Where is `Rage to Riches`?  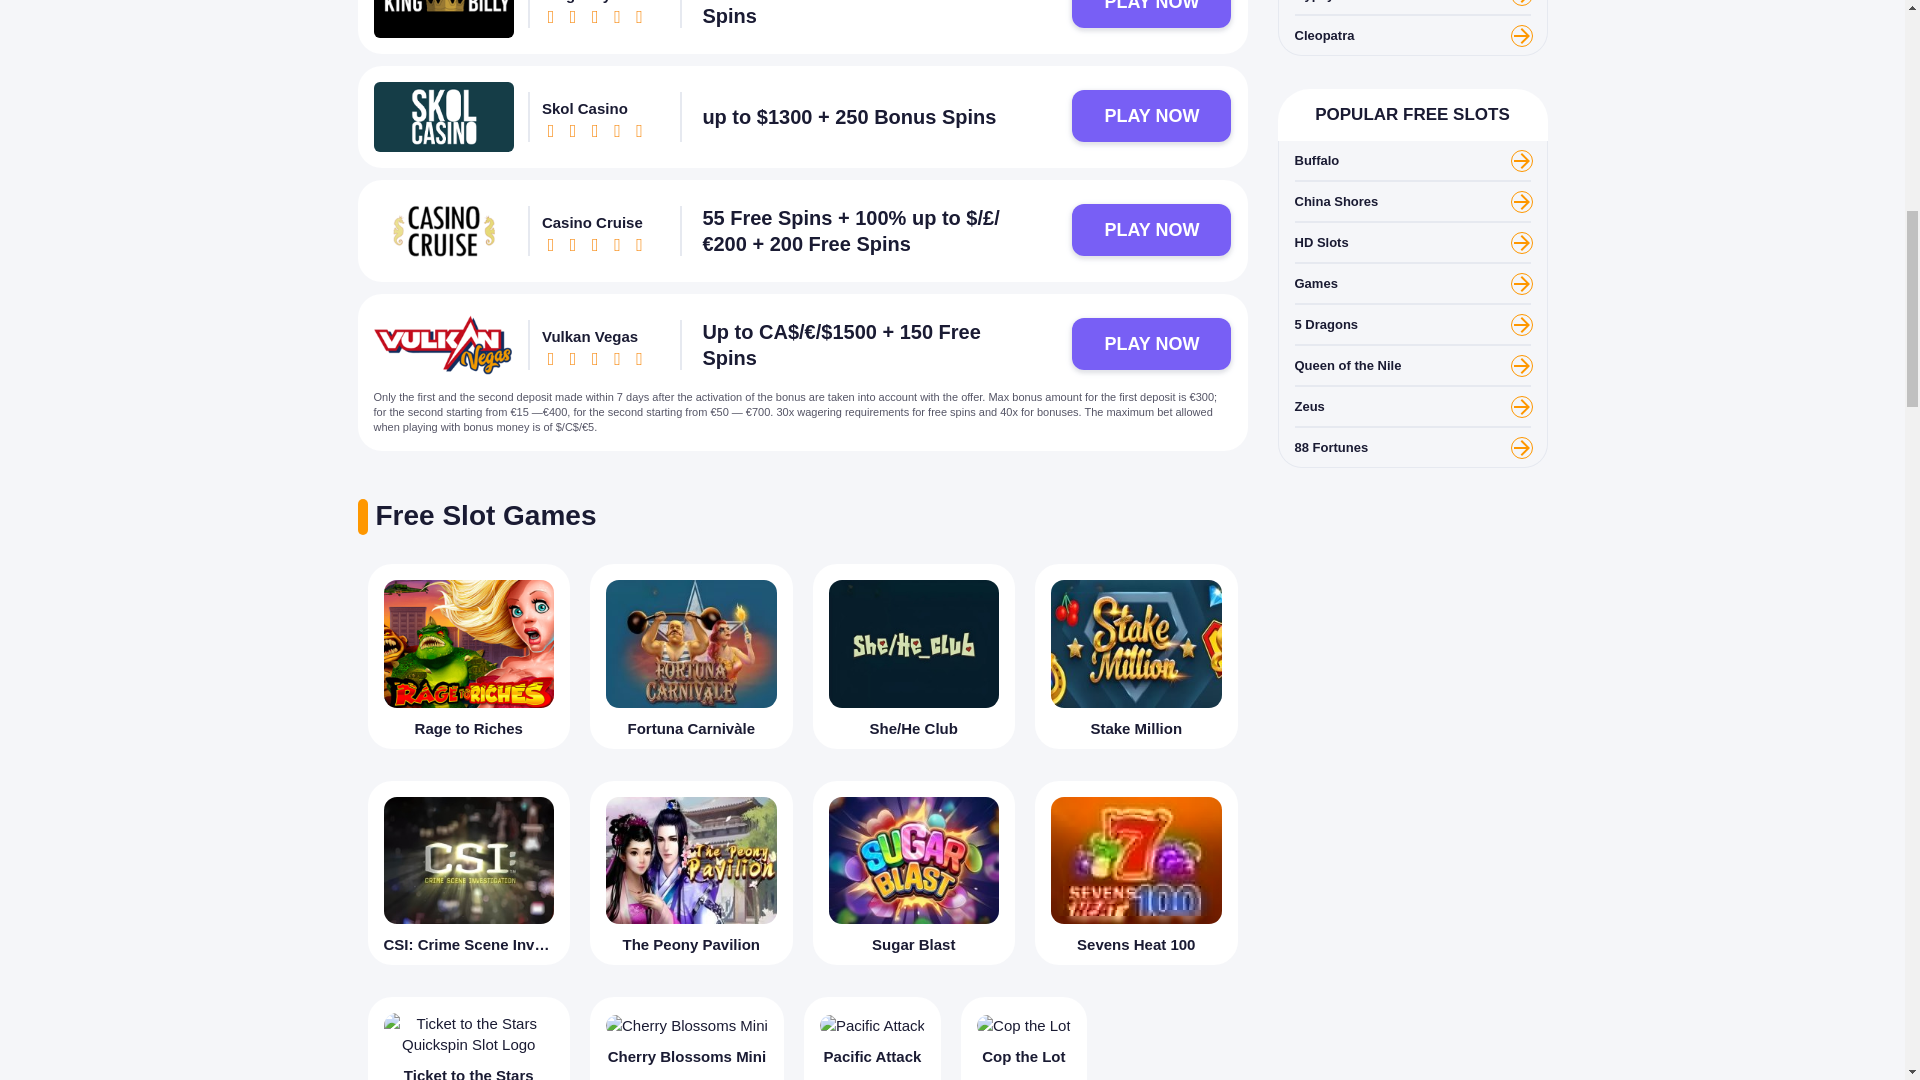 Rage to Riches is located at coordinates (469, 656).